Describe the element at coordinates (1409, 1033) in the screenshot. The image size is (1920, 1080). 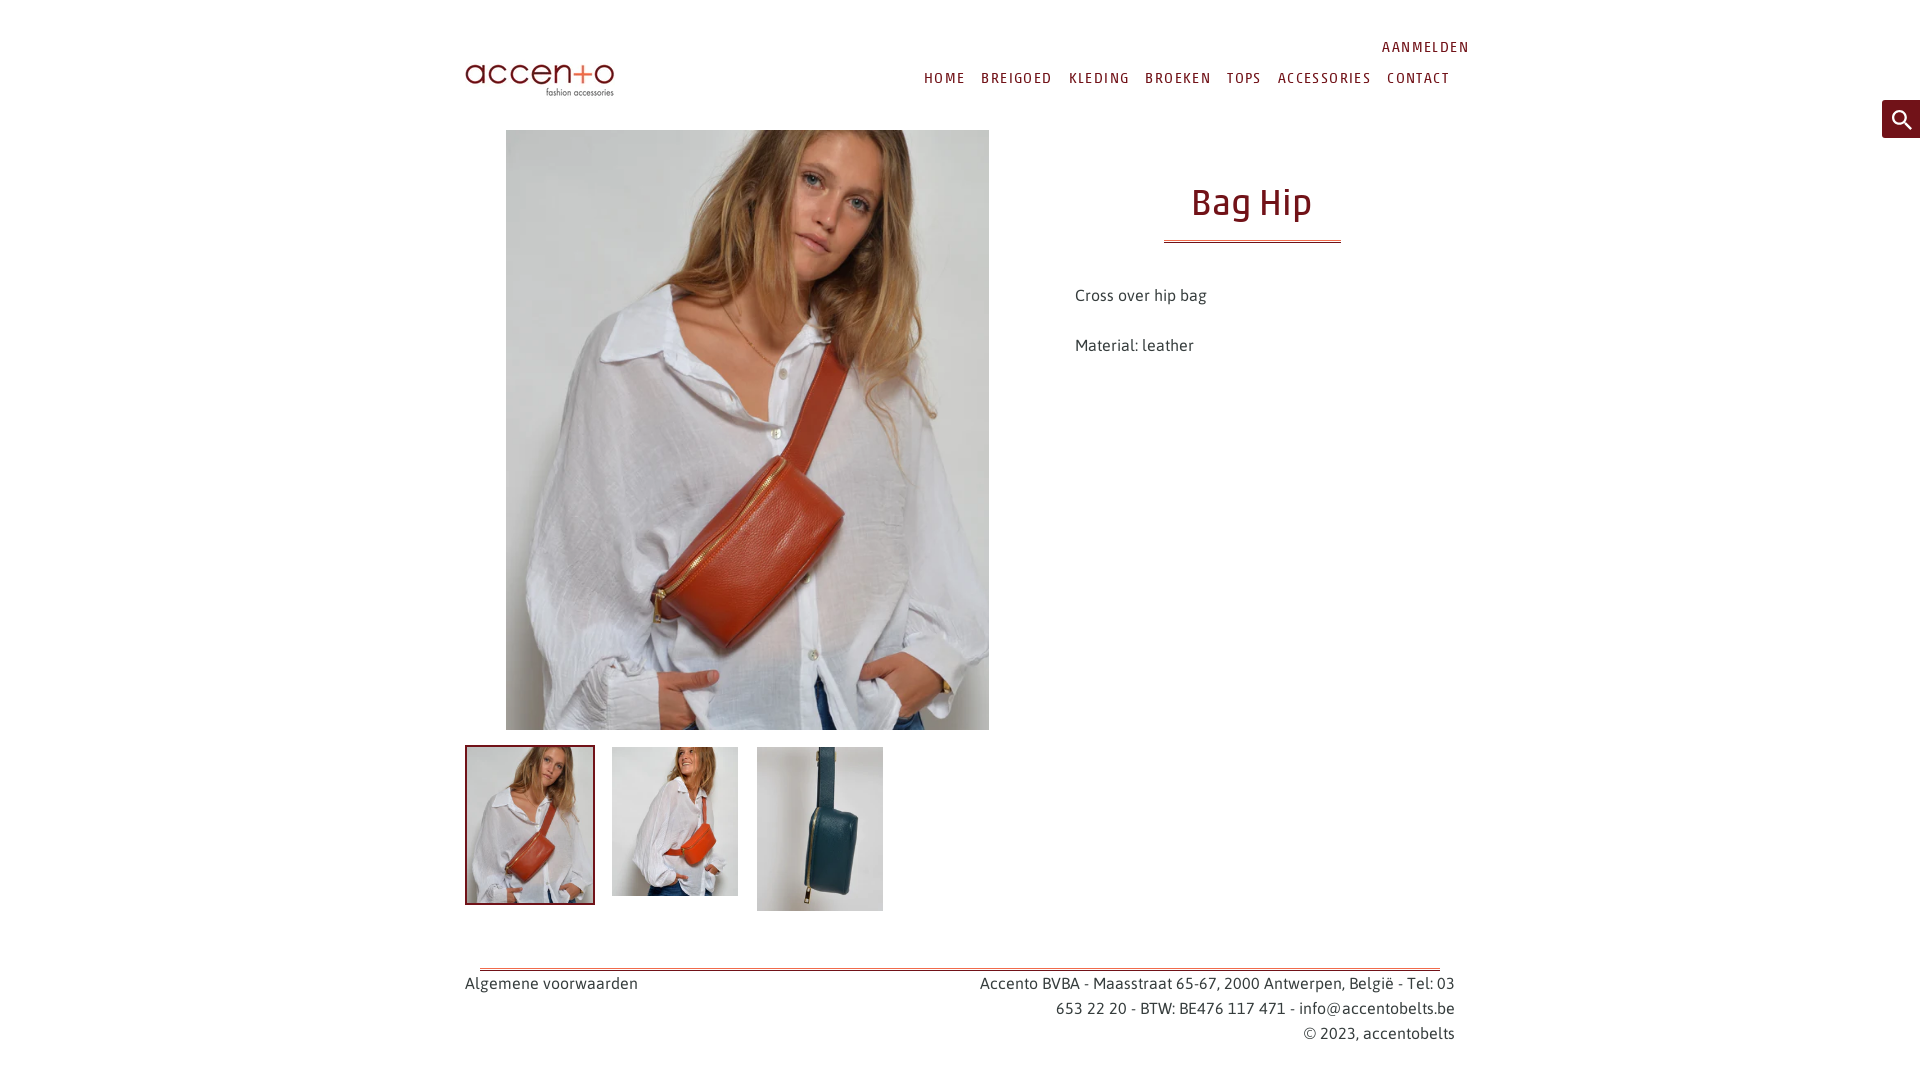
I see `accentobelts` at that location.